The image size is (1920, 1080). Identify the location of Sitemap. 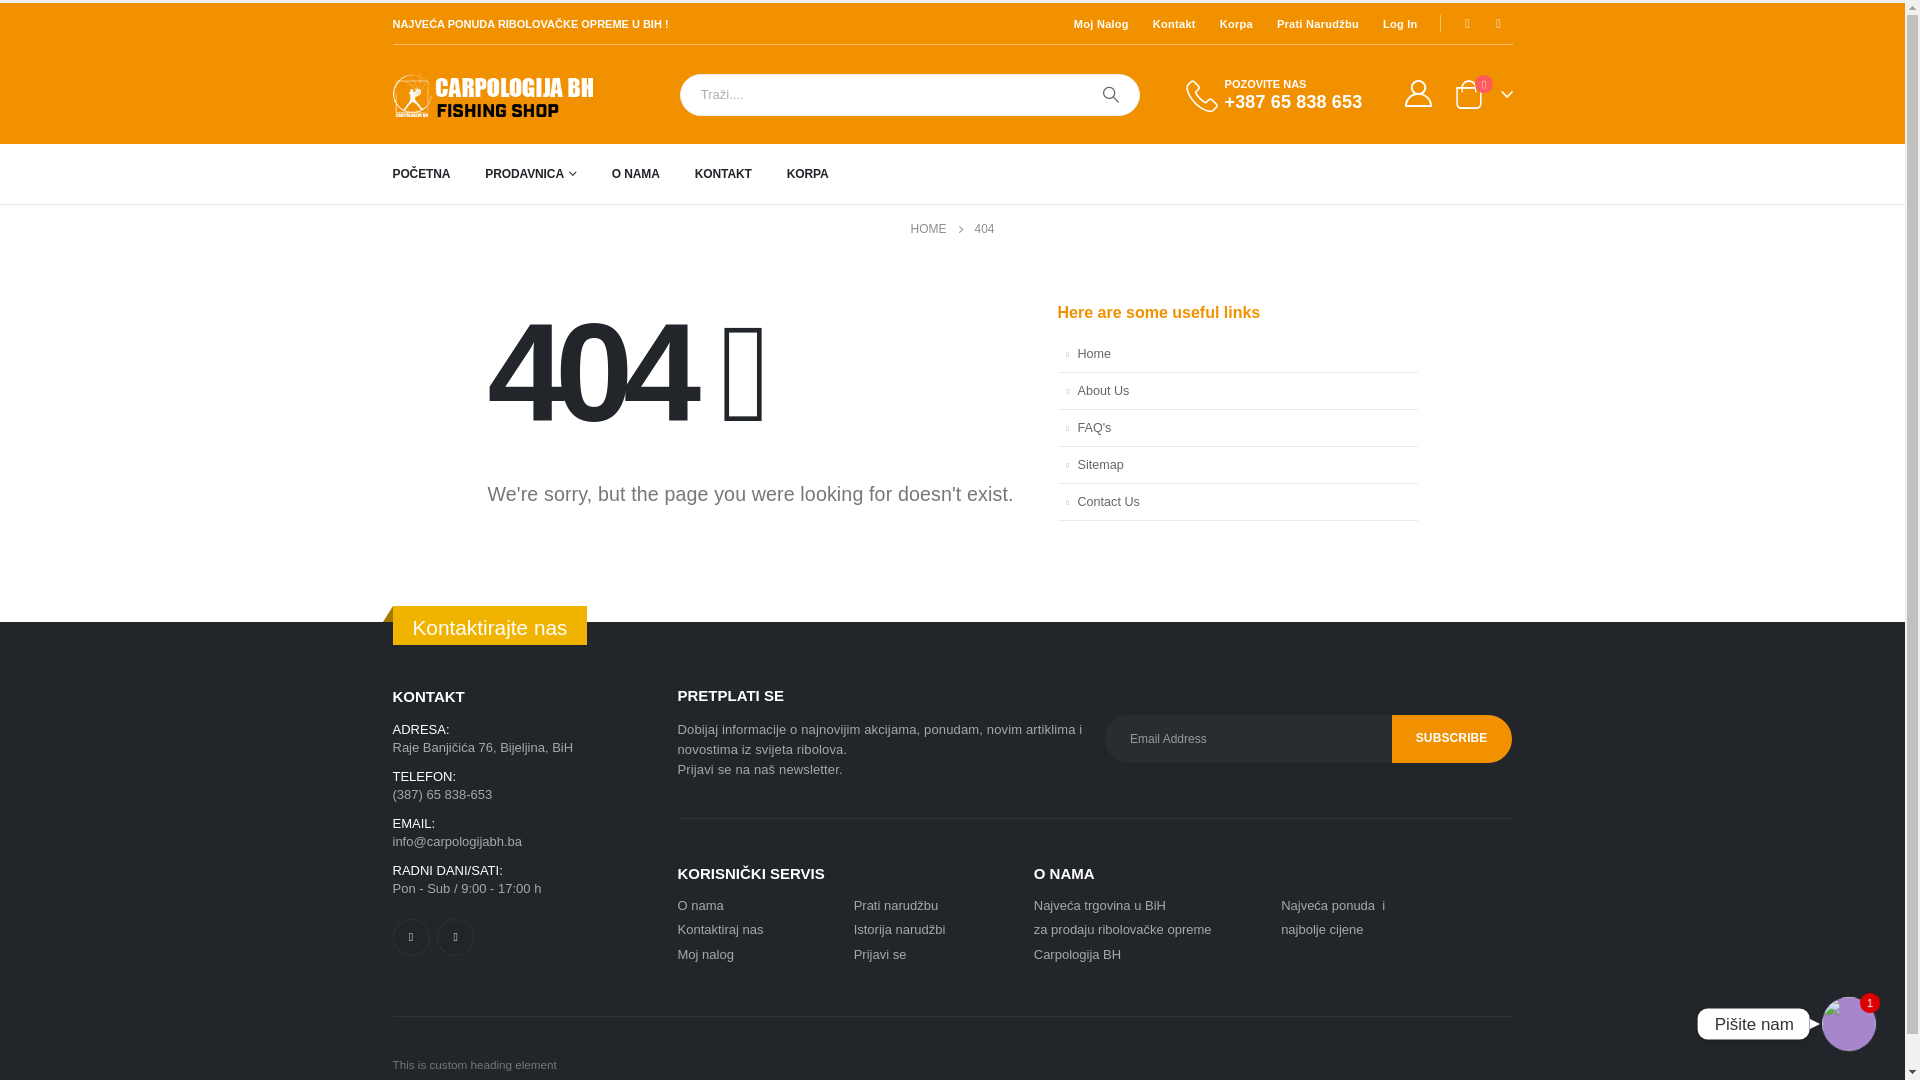
(1238, 465).